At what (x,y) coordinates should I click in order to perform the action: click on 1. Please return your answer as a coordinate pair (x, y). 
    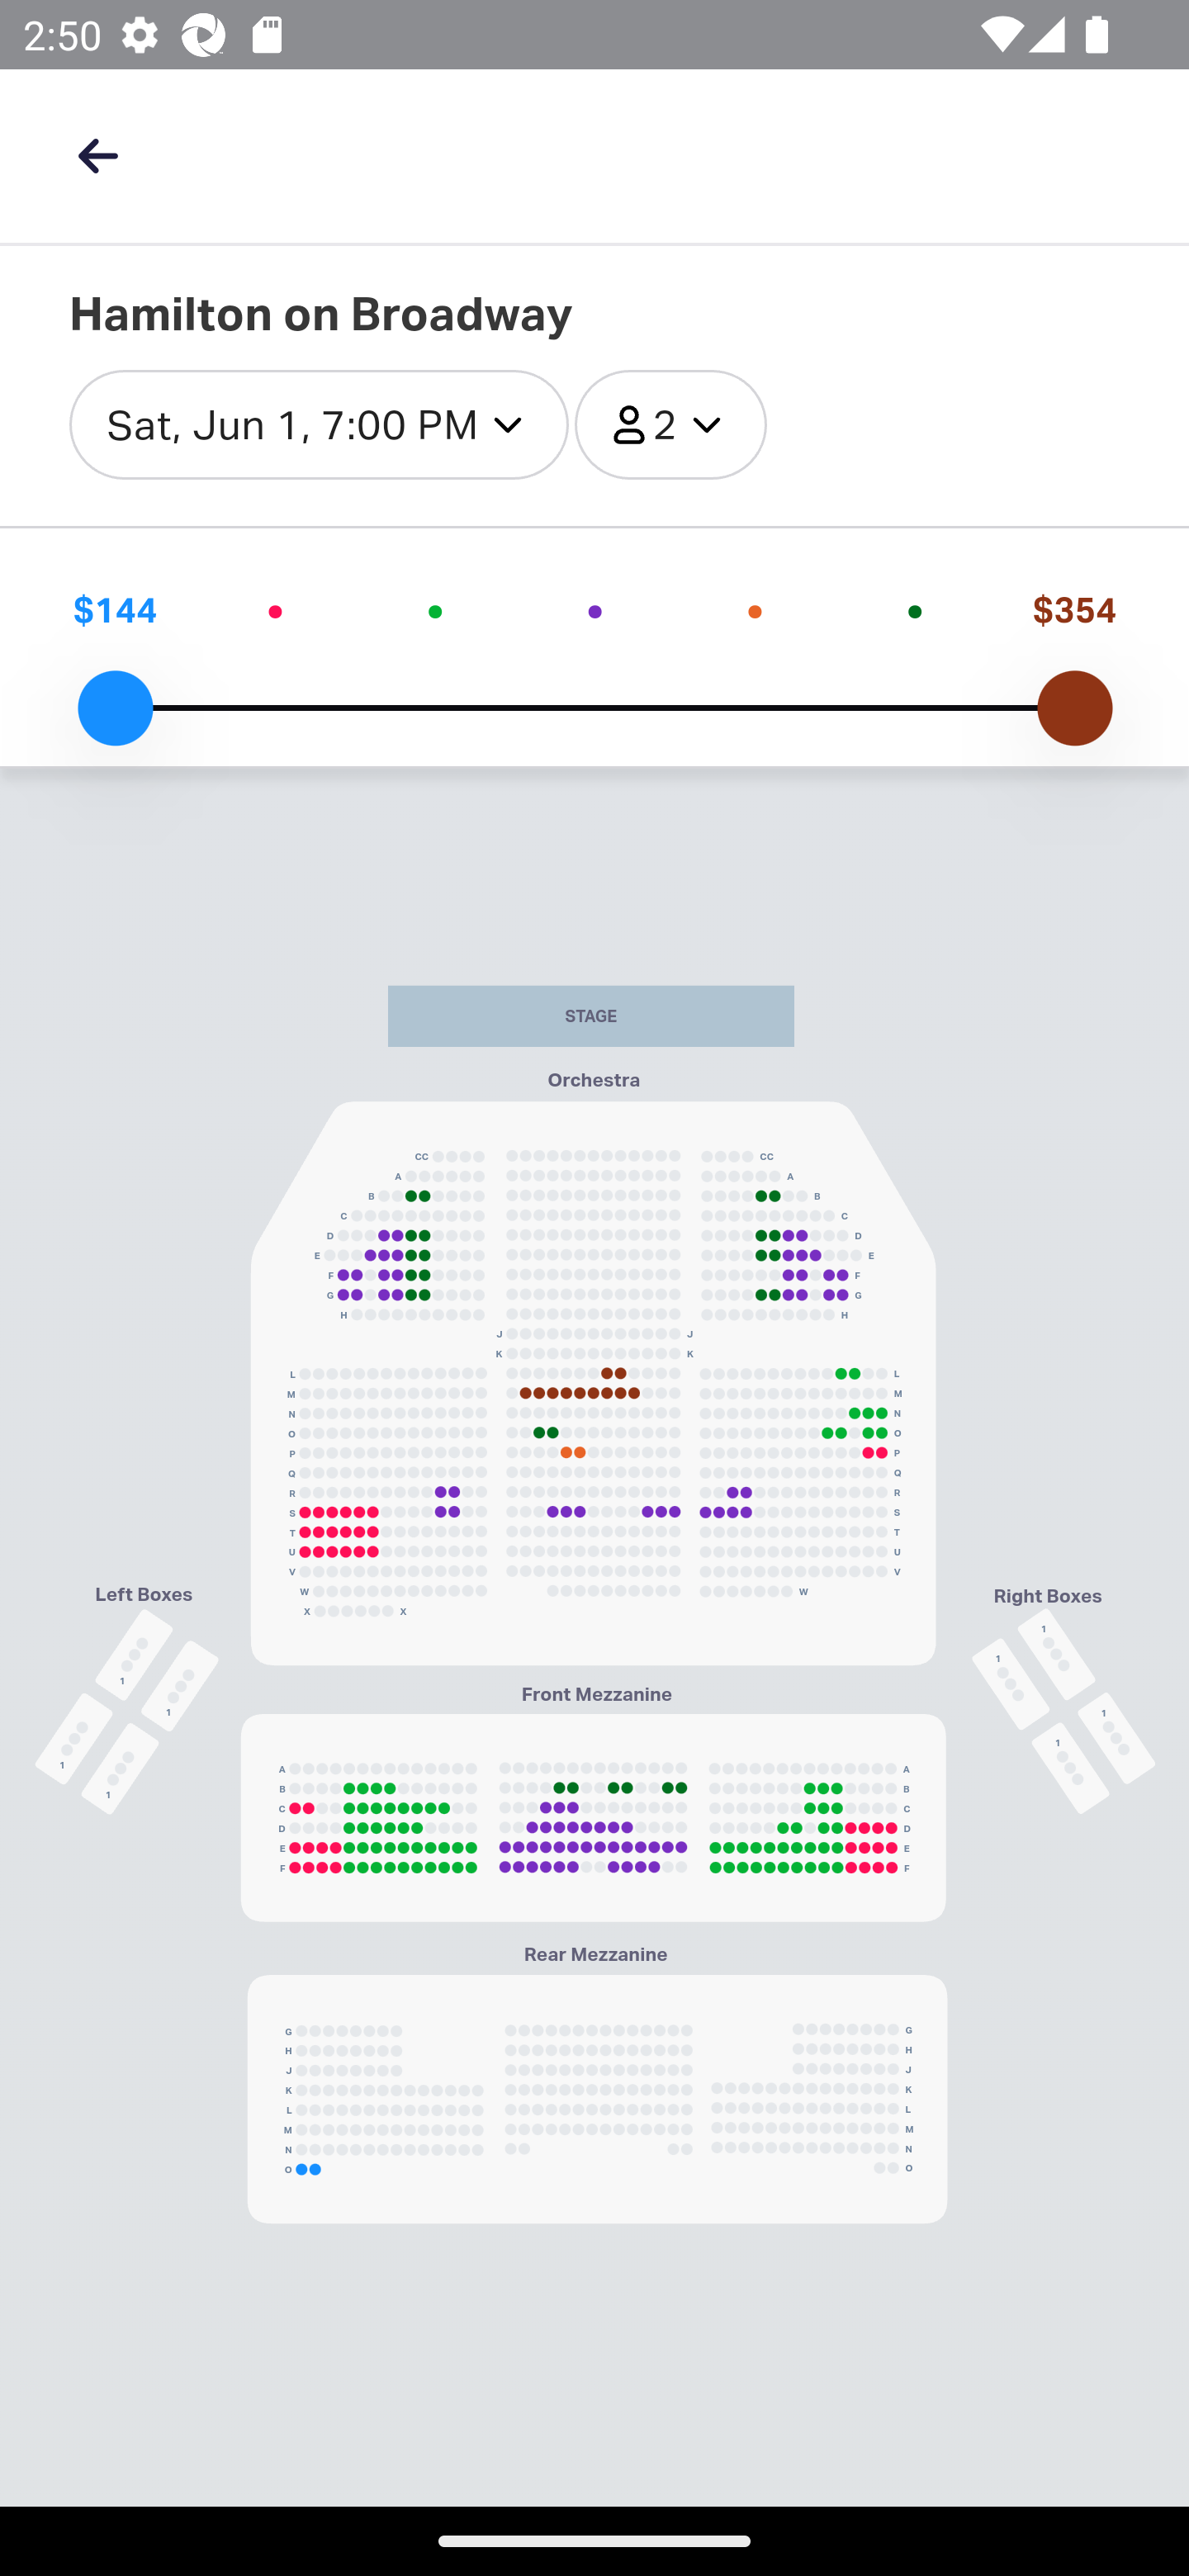
    Looking at the image, I should click on (179, 1686).